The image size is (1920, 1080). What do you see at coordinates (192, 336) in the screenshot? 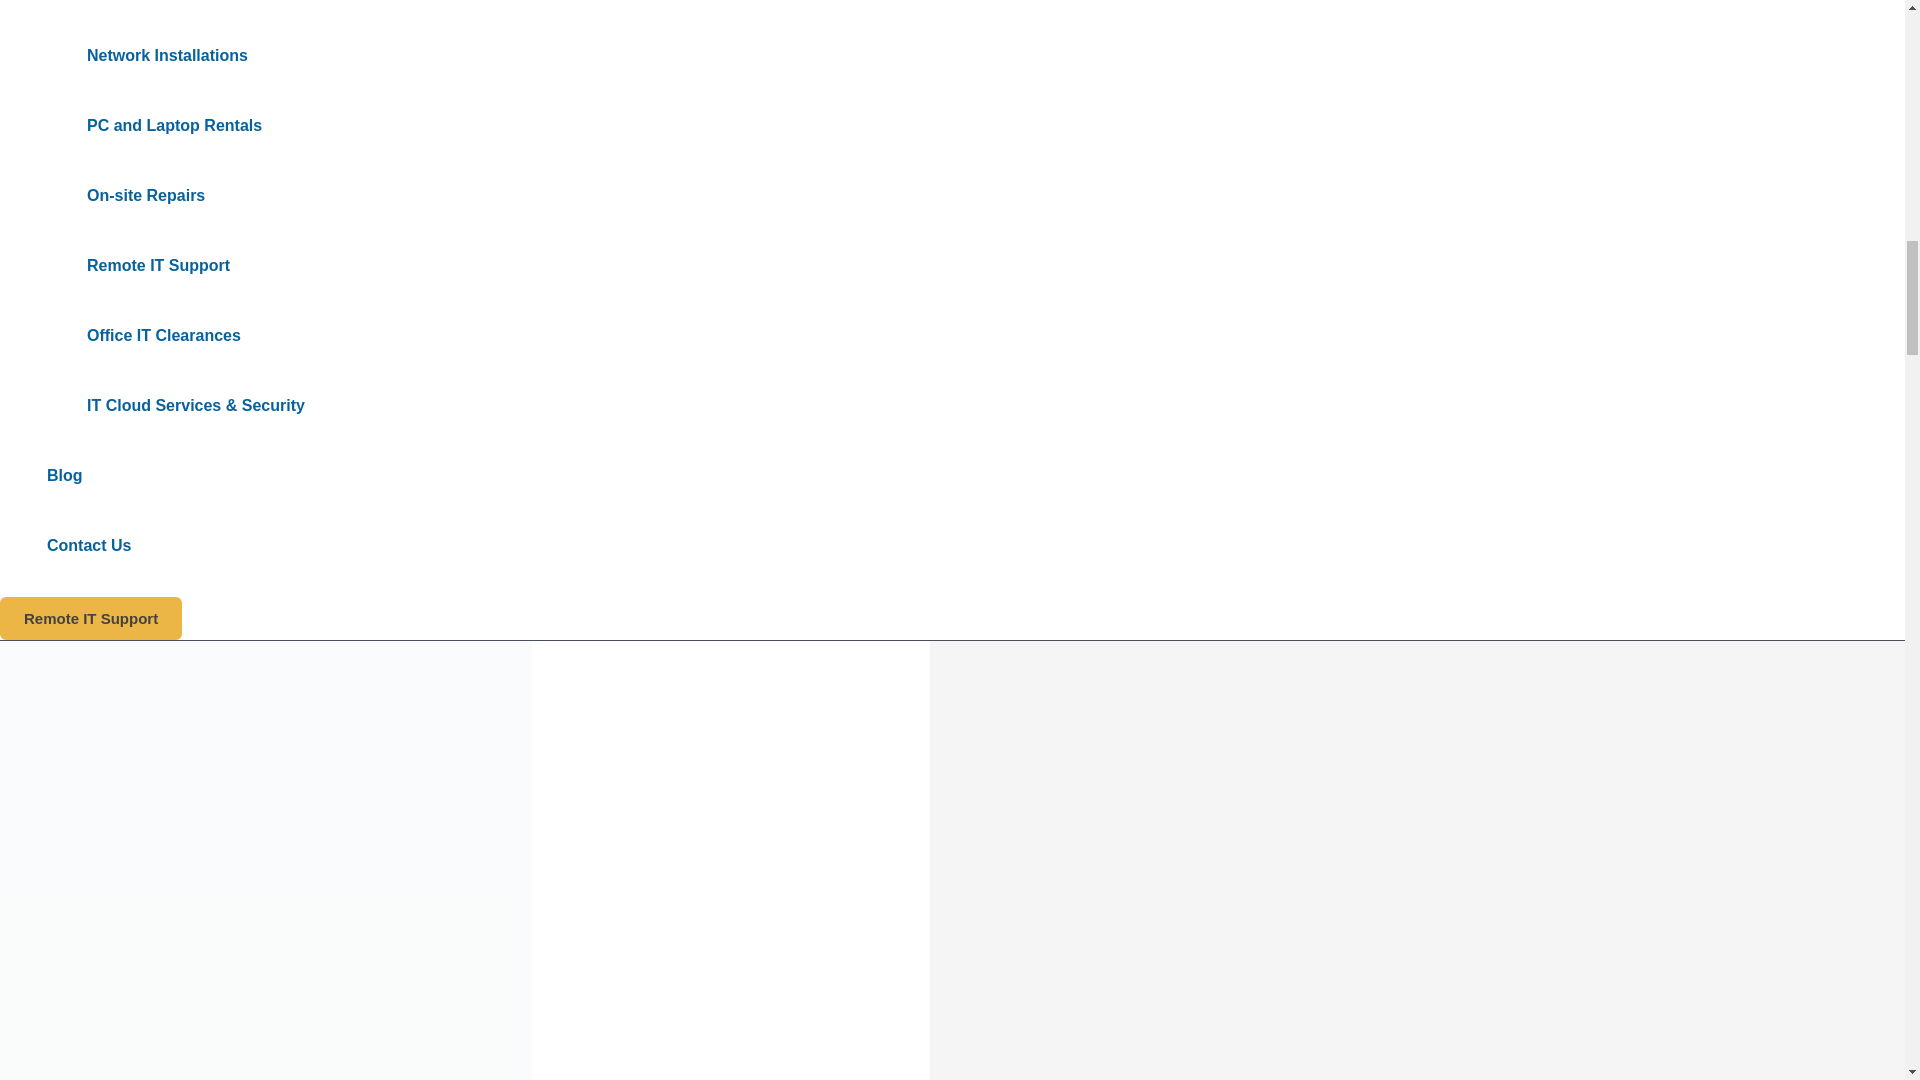
I see `Office IT Clearances` at bounding box center [192, 336].